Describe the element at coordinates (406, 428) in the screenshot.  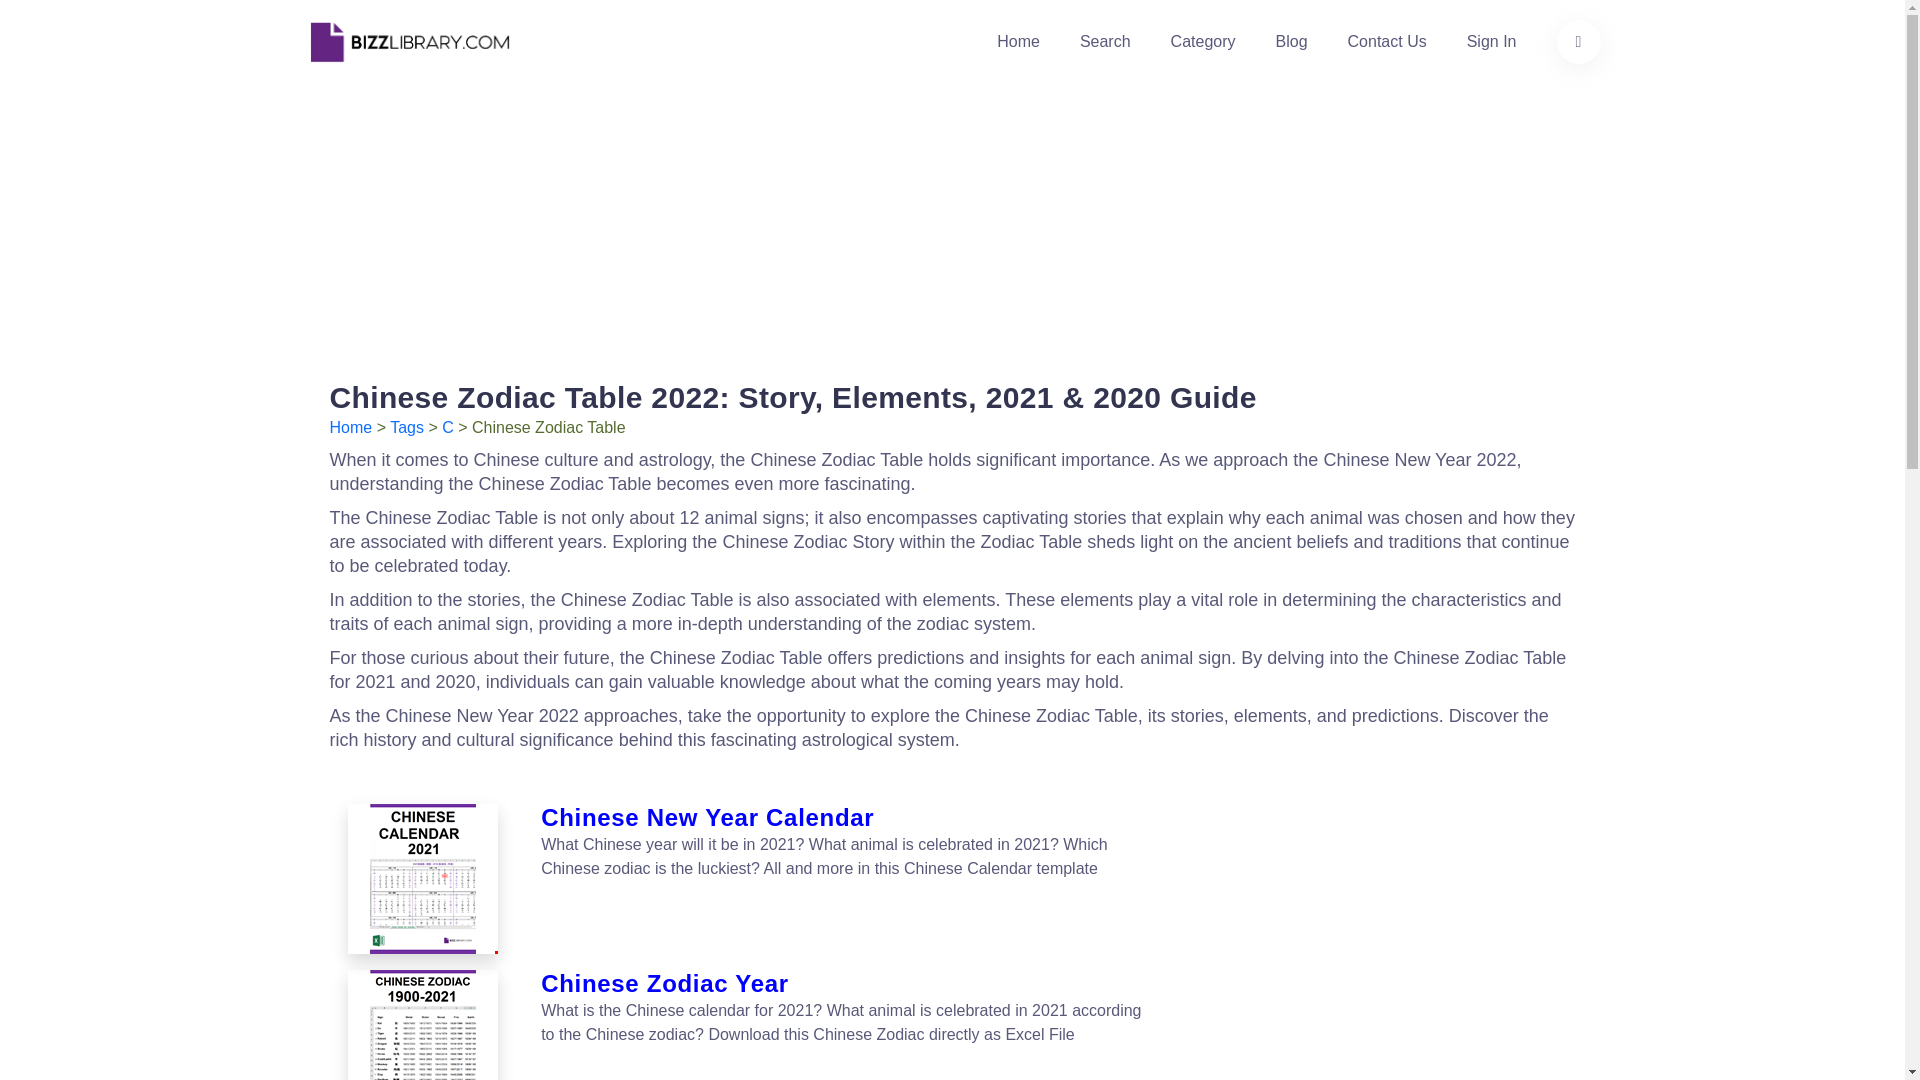
I see `Template tags` at that location.